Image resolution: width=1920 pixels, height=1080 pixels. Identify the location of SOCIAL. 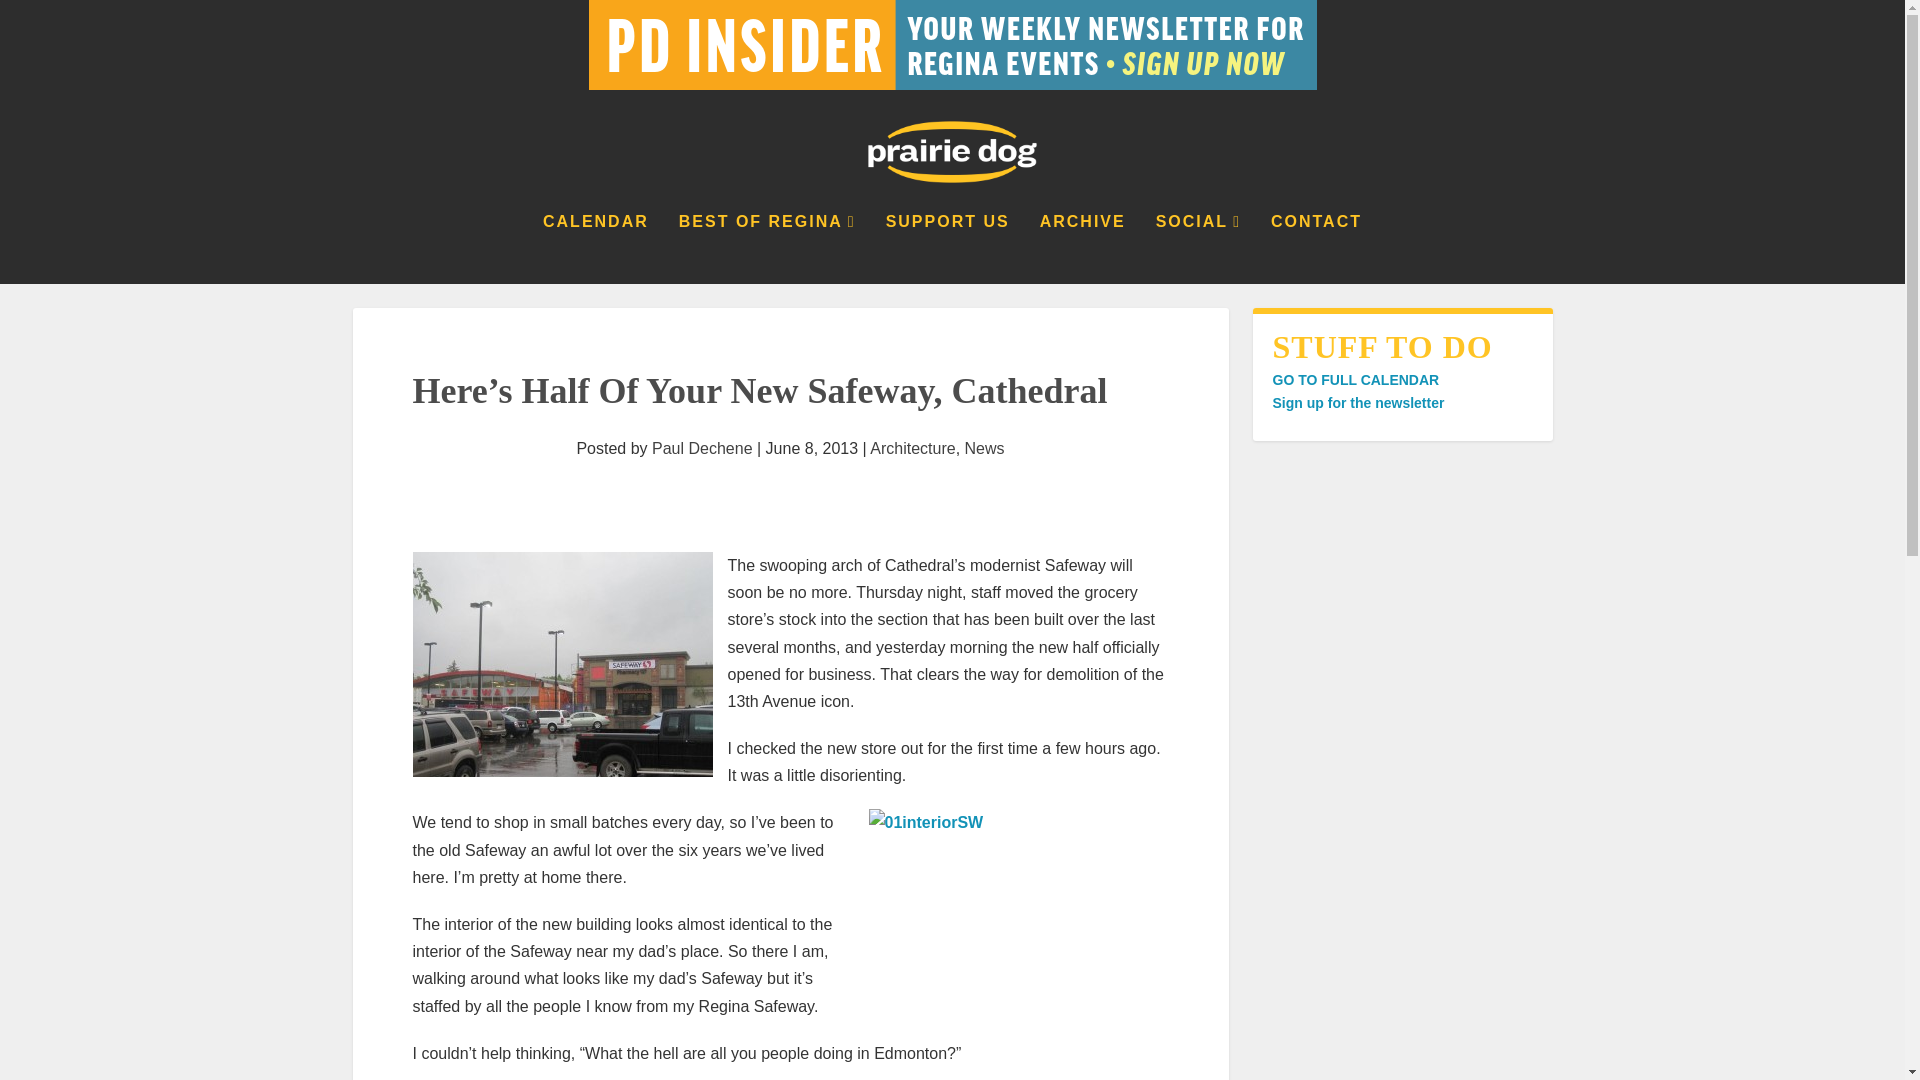
(1198, 248).